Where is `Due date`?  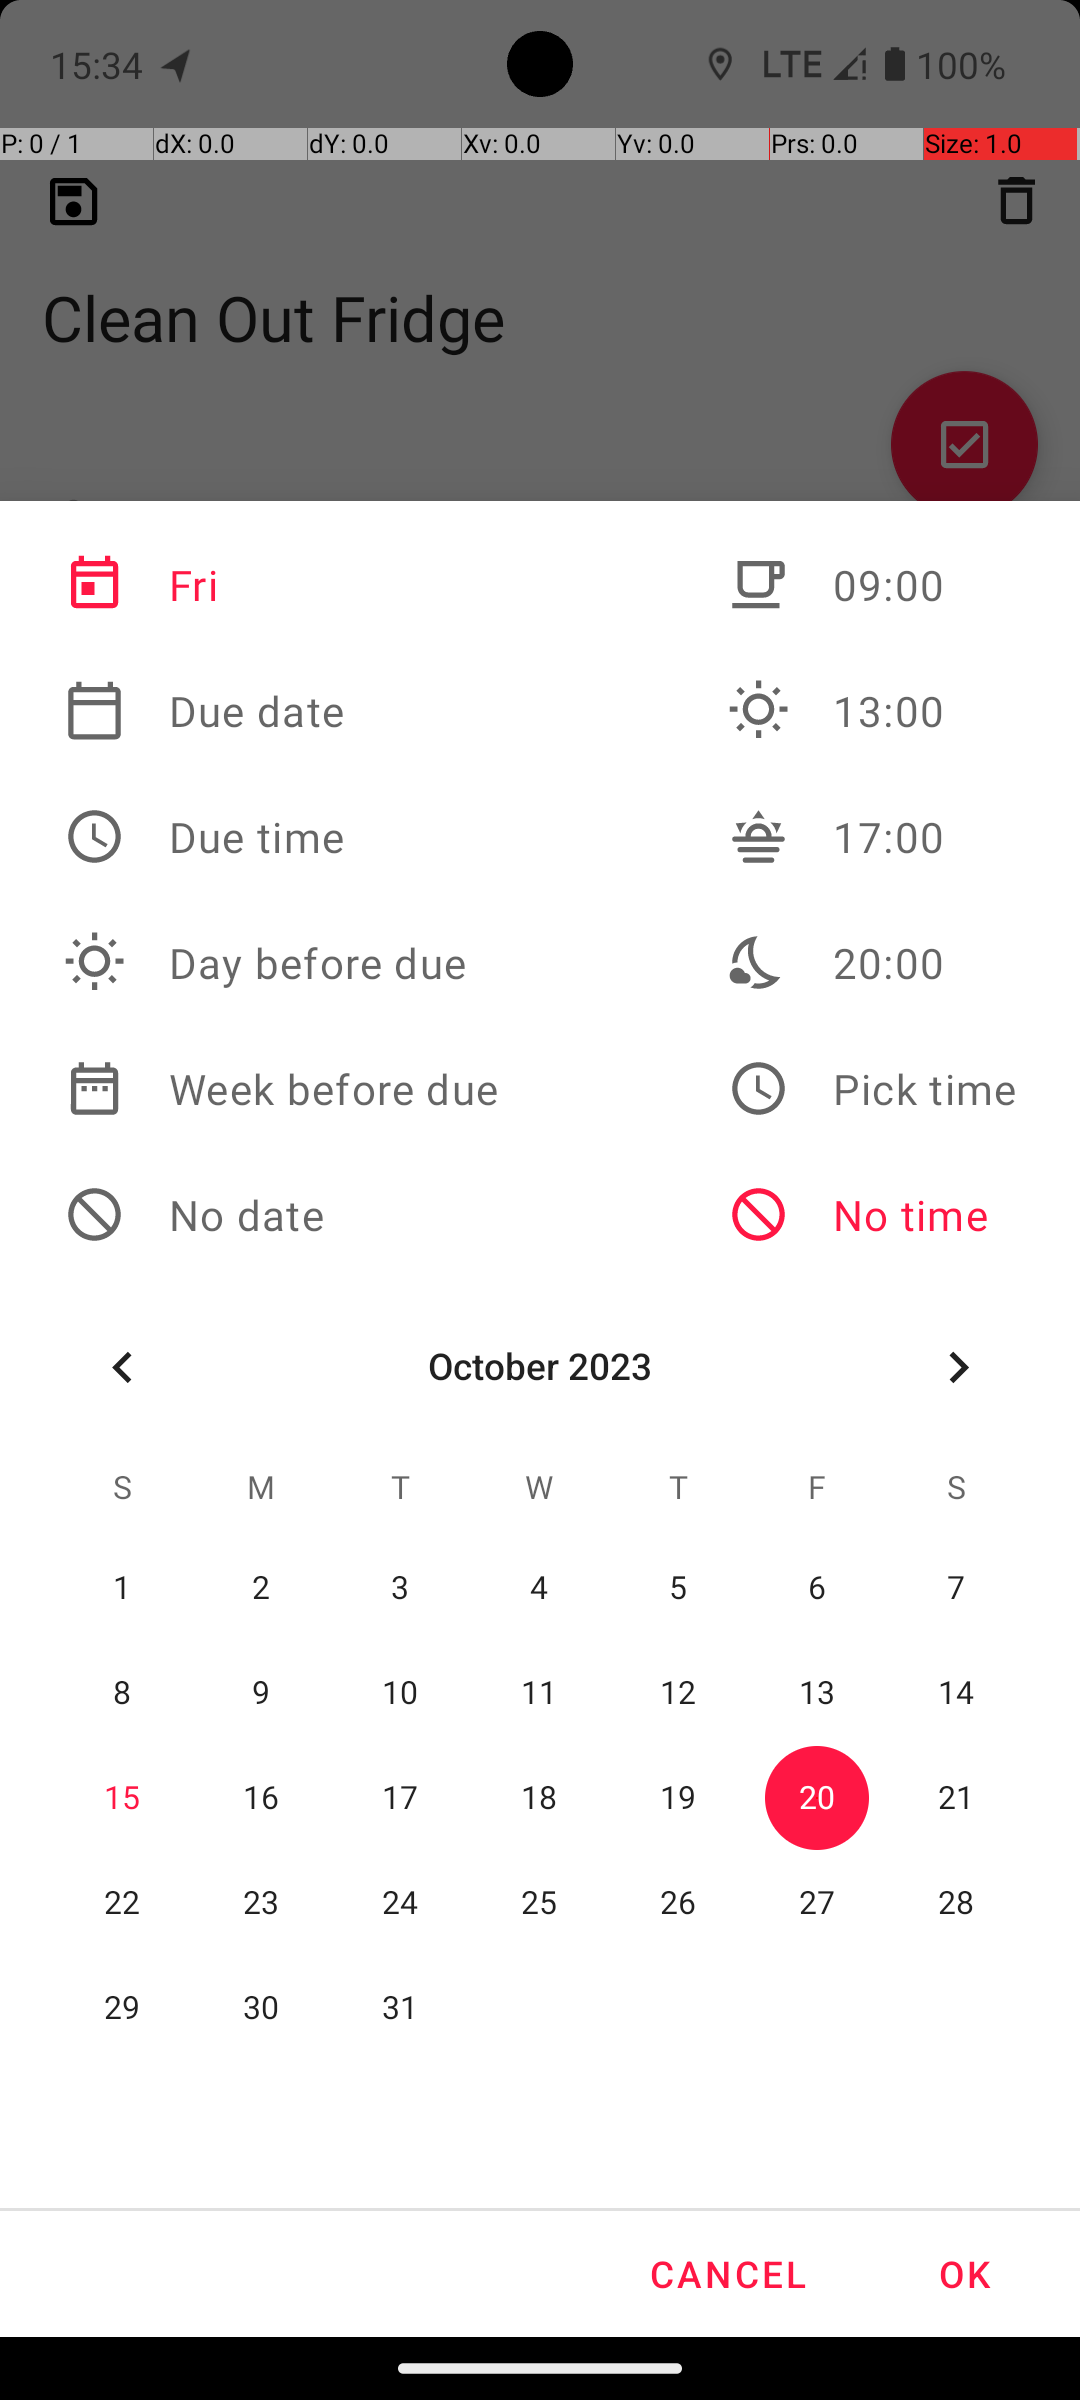 Due date is located at coordinates (281, 711).